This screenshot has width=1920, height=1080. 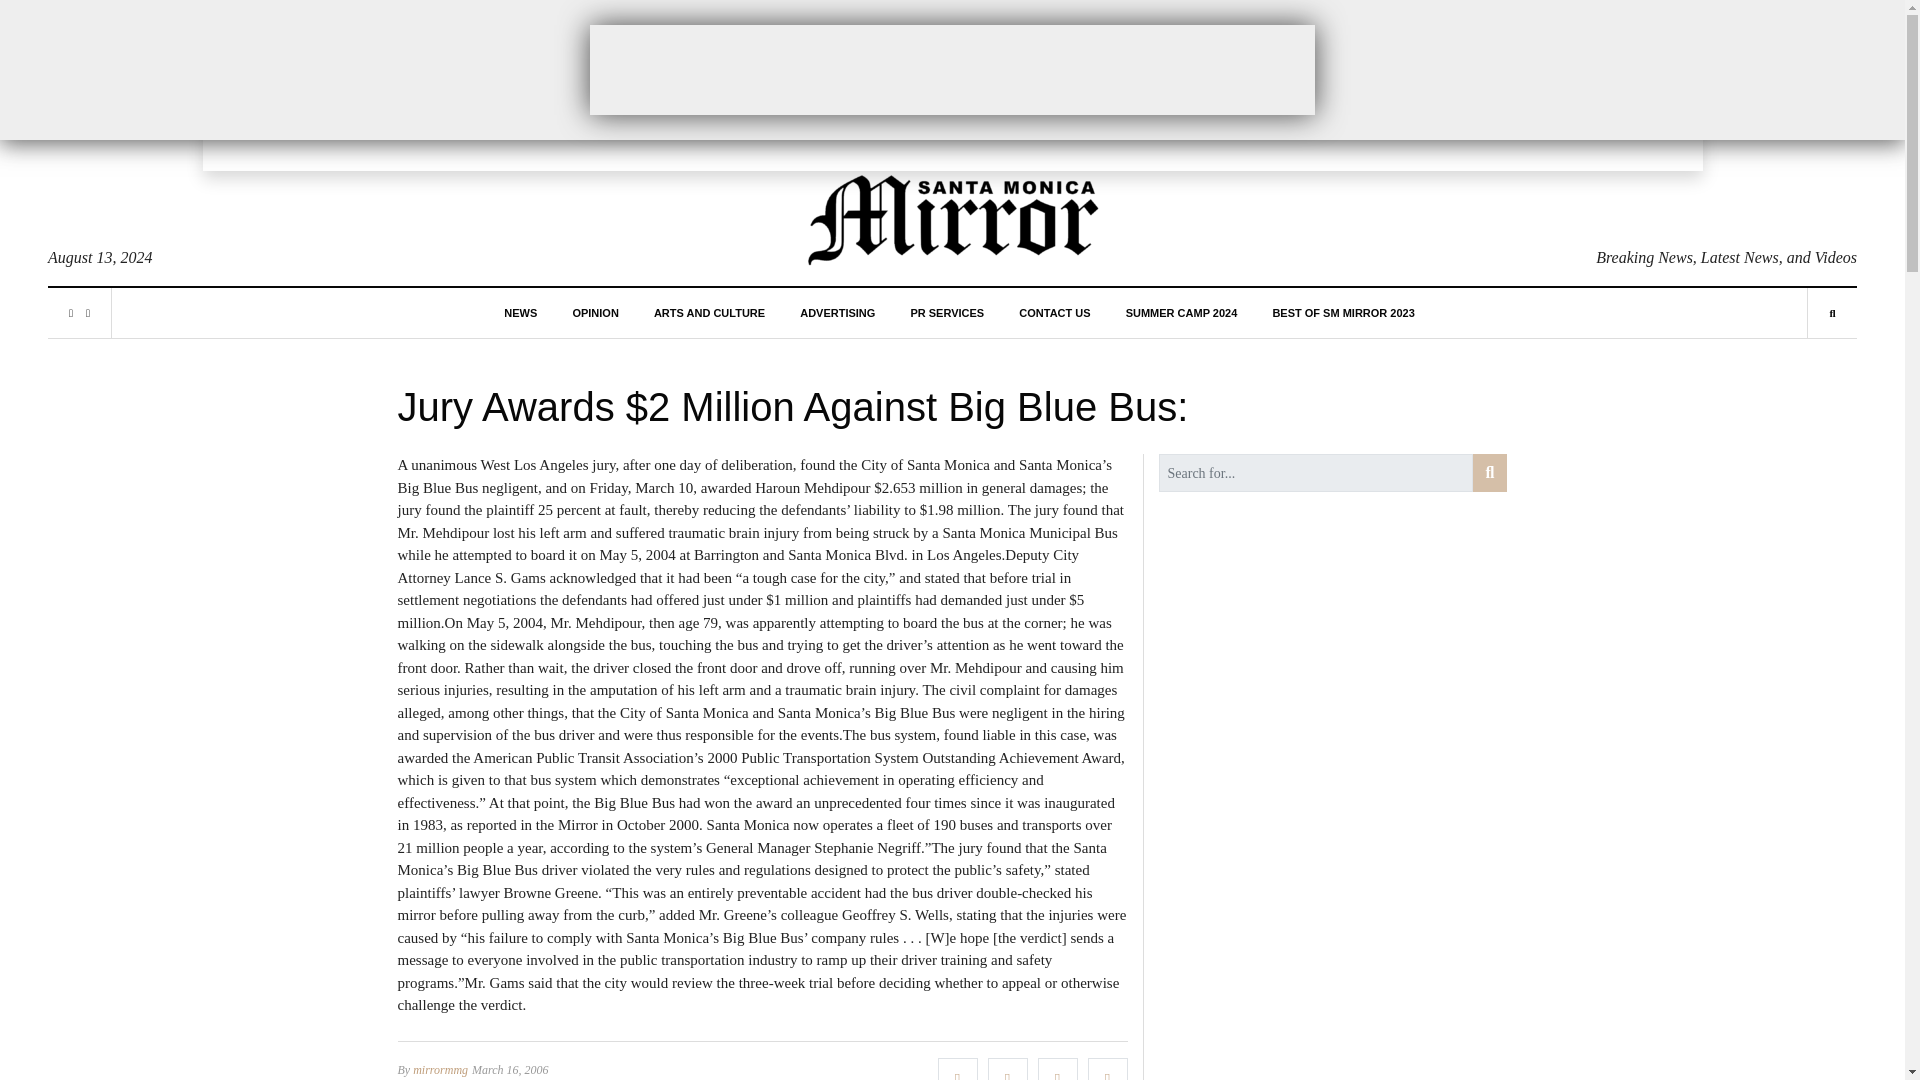 What do you see at coordinates (709, 313) in the screenshot?
I see `ARTS AND CULTURE` at bounding box center [709, 313].